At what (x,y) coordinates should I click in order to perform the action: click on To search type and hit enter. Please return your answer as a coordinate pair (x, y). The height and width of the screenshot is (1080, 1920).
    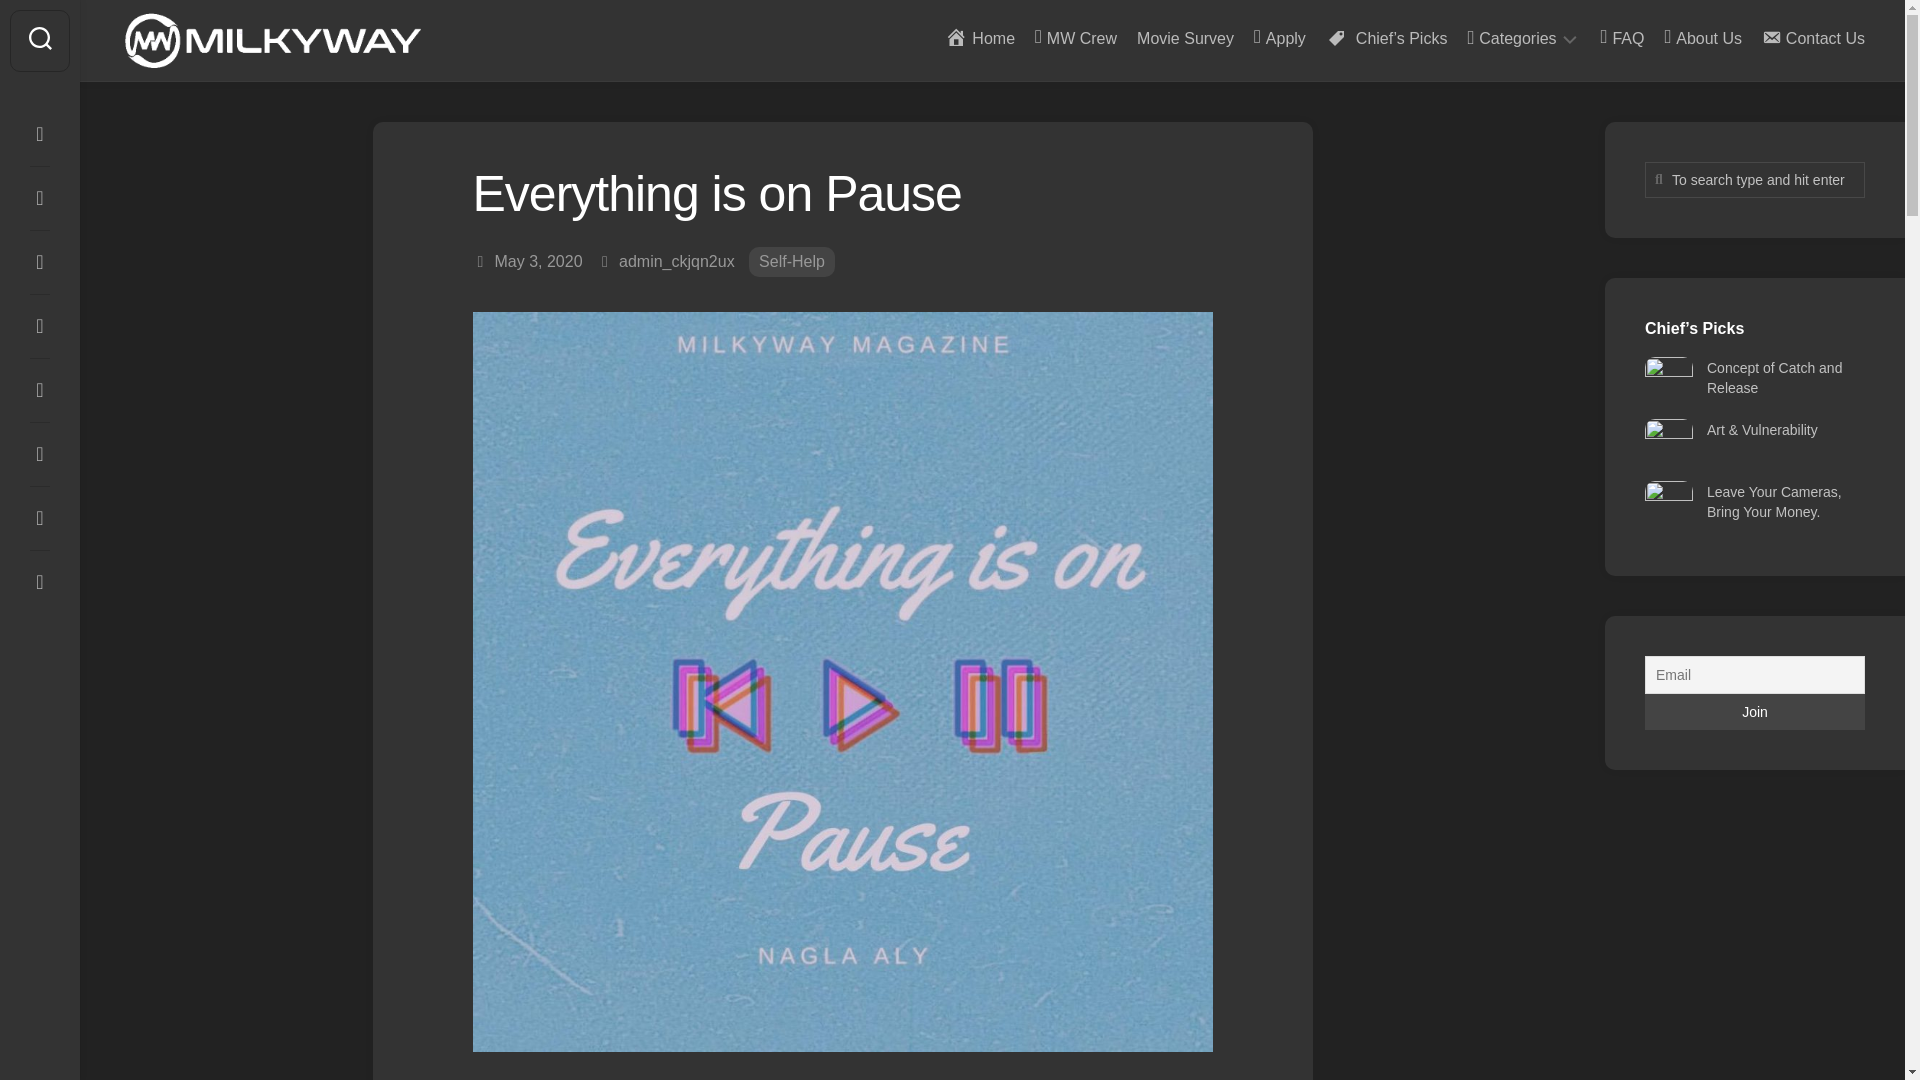
    Looking at the image, I should click on (1754, 180).